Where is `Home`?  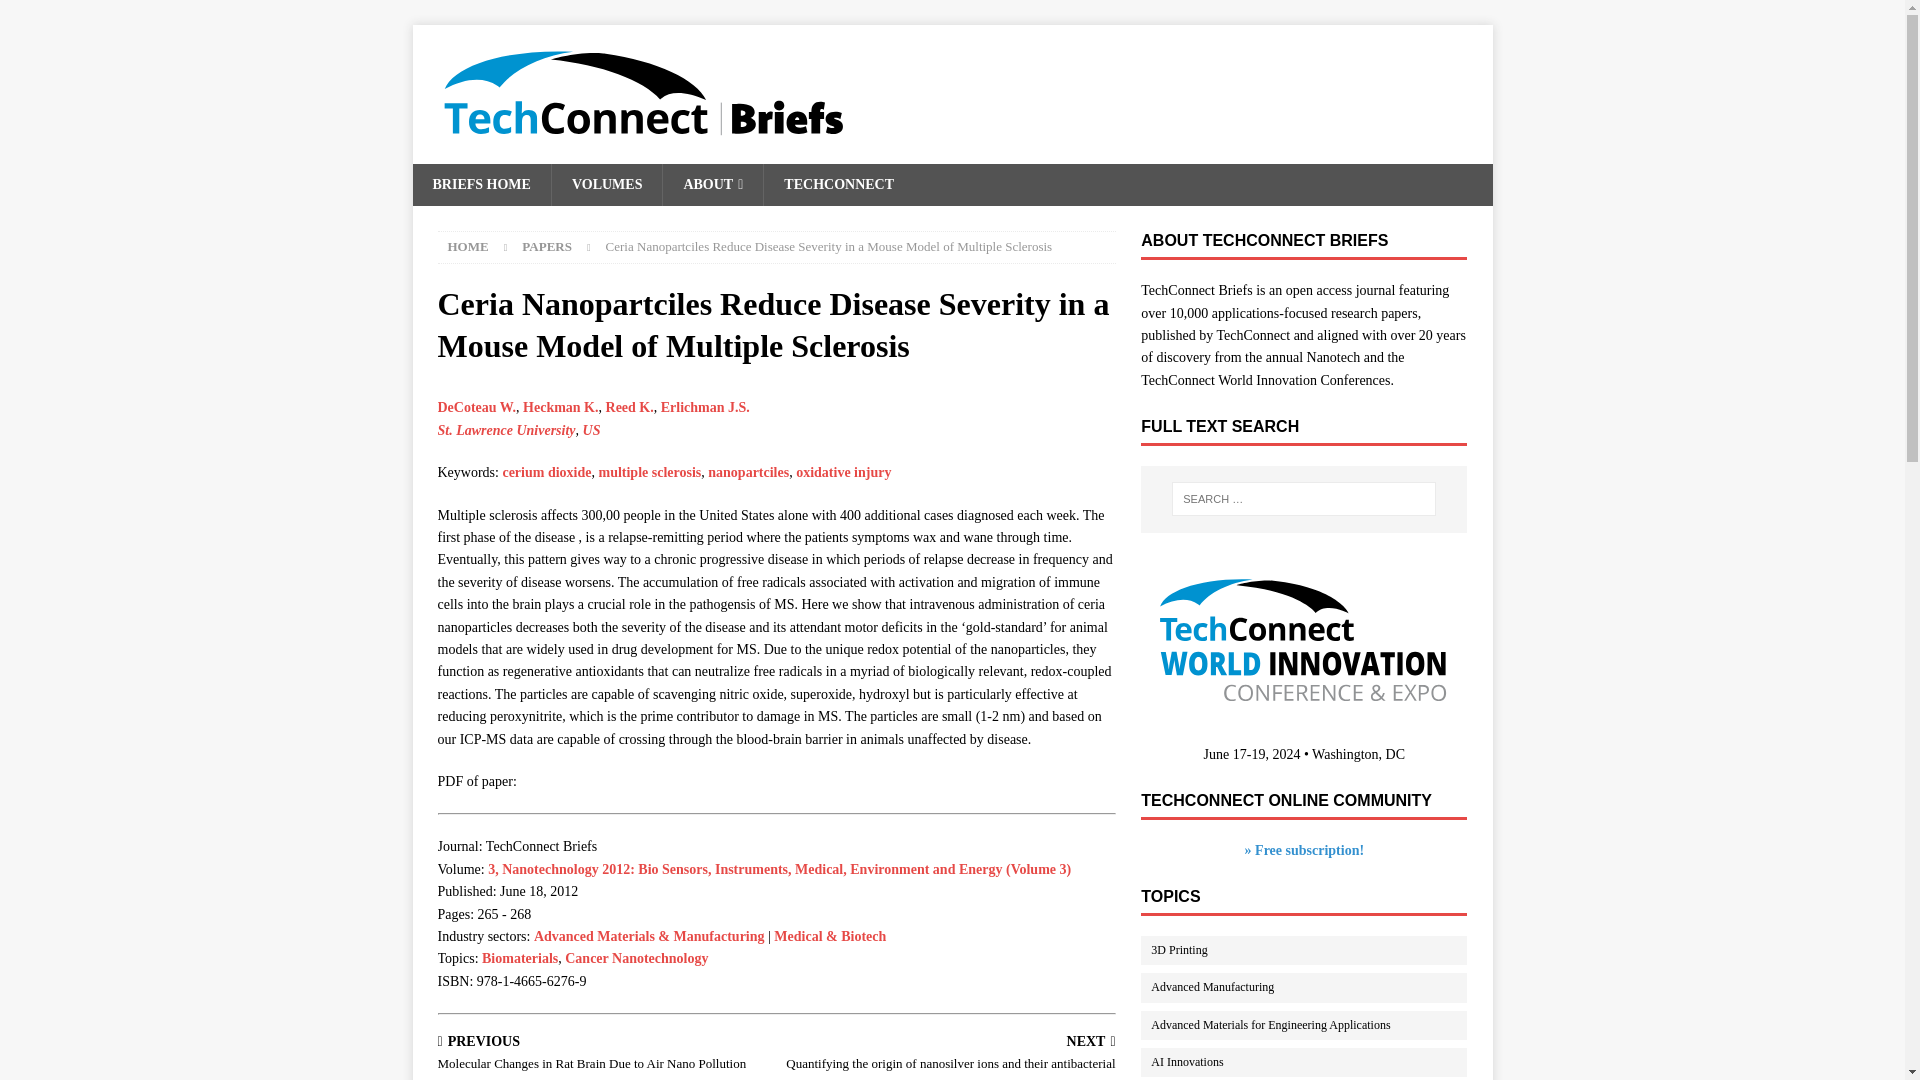 Home is located at coordinates (468, 246).